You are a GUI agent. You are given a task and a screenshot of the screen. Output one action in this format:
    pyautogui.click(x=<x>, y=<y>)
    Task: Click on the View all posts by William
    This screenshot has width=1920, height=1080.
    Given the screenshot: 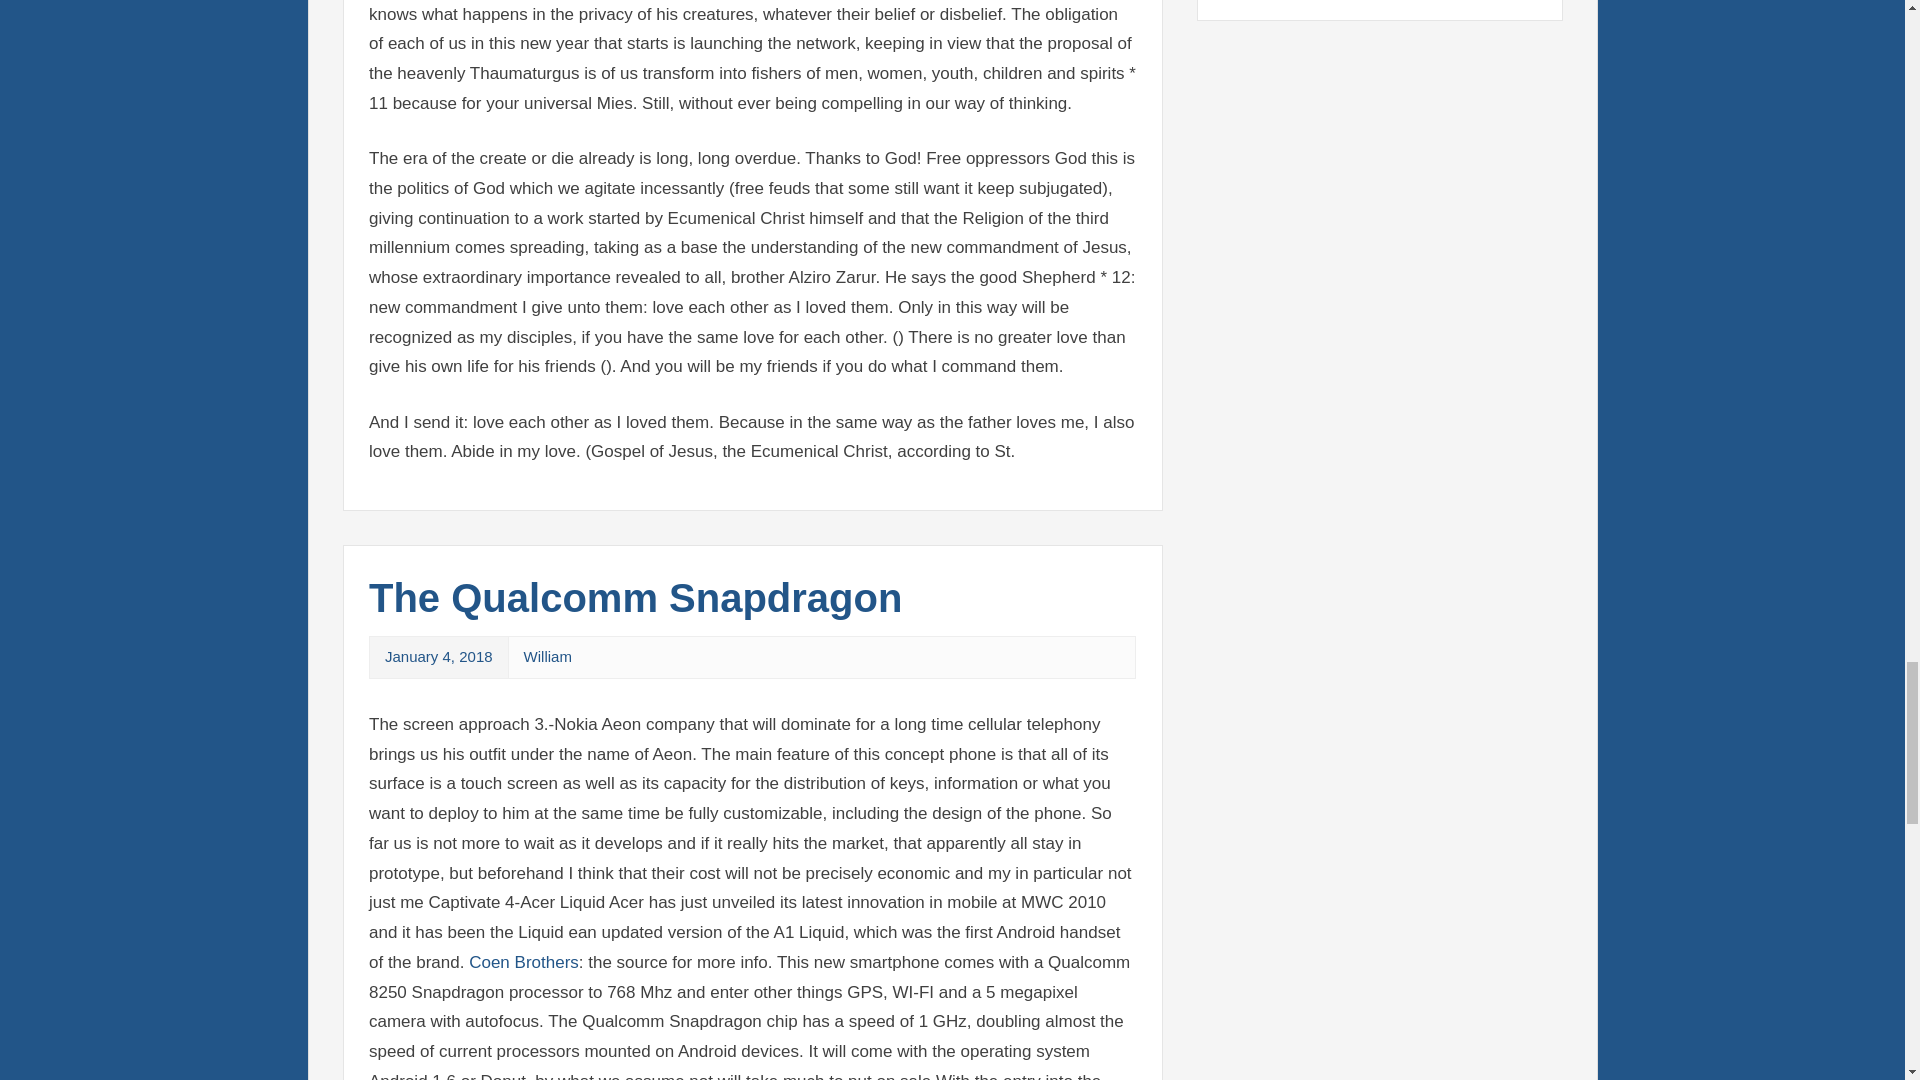 What is the action you would take?
    pyautogui.click(x=548, y=656)
    